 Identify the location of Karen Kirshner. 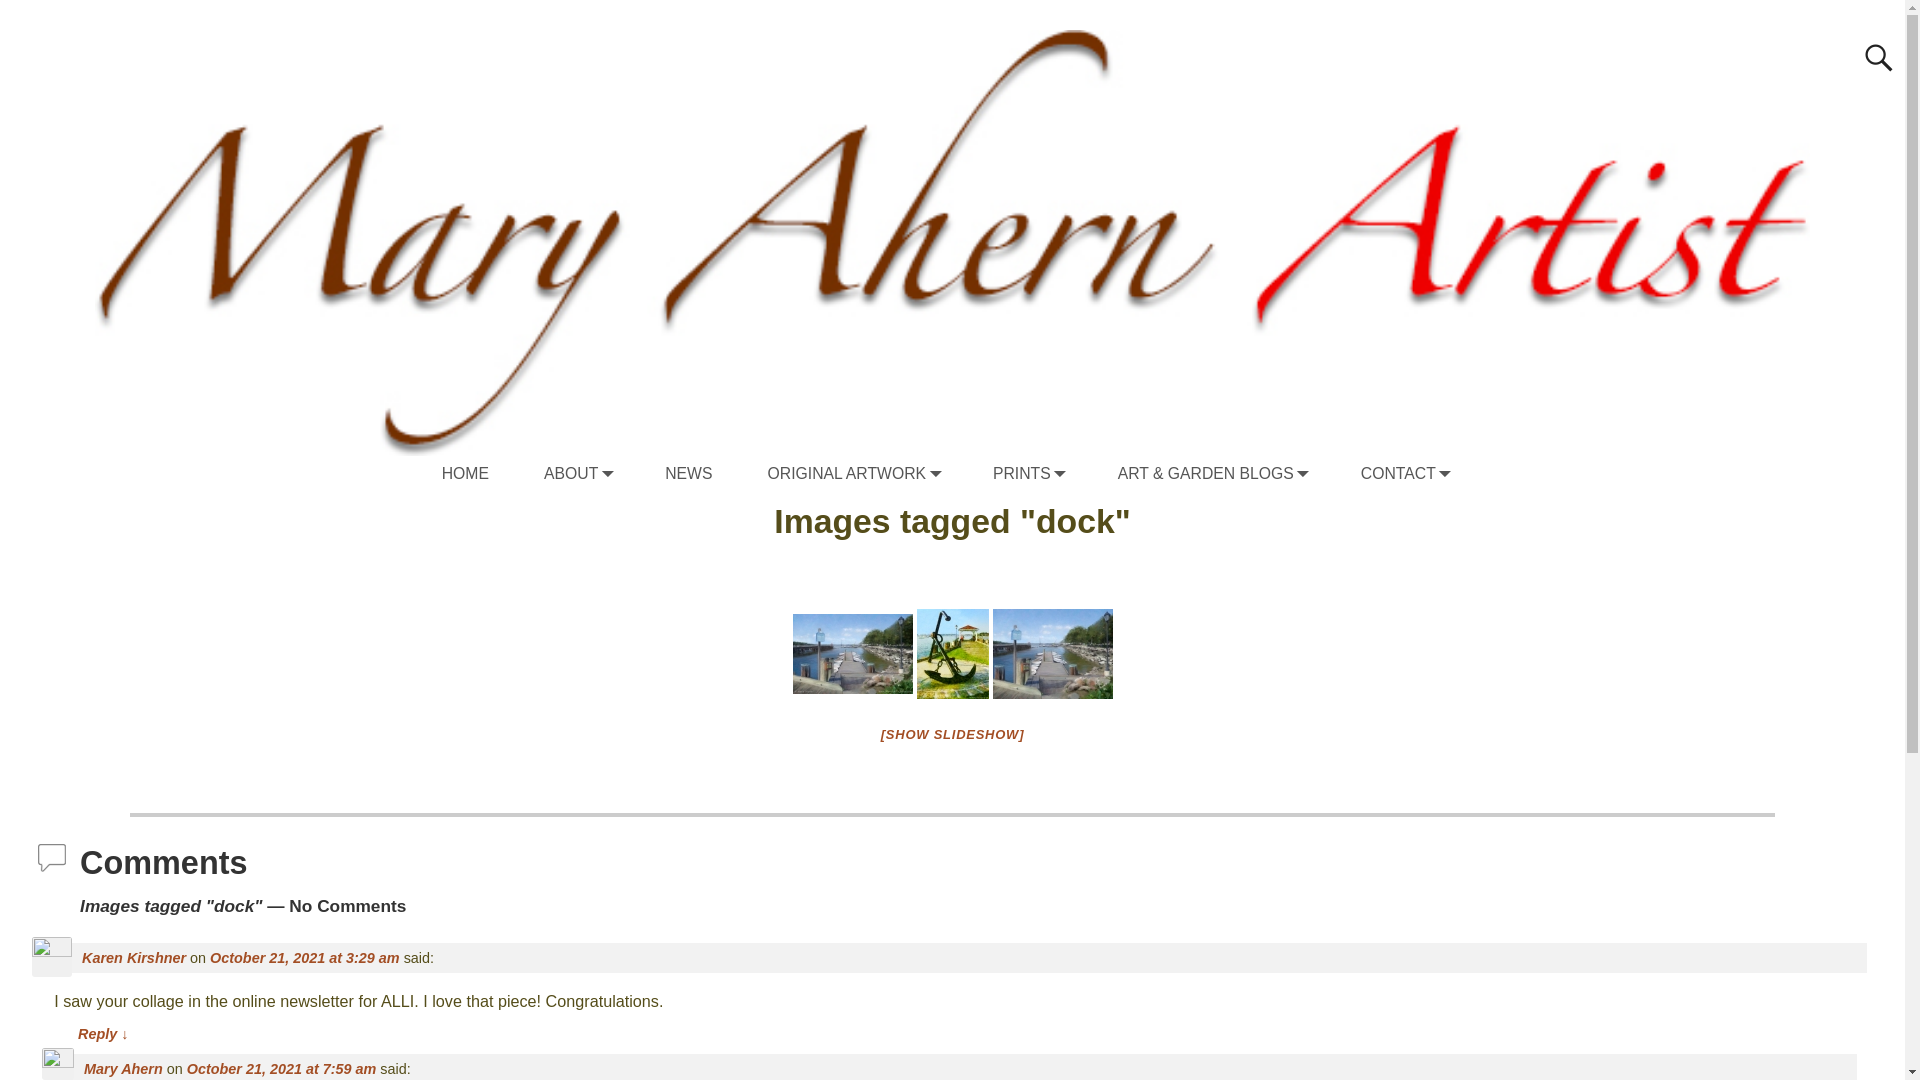
(134, 958).